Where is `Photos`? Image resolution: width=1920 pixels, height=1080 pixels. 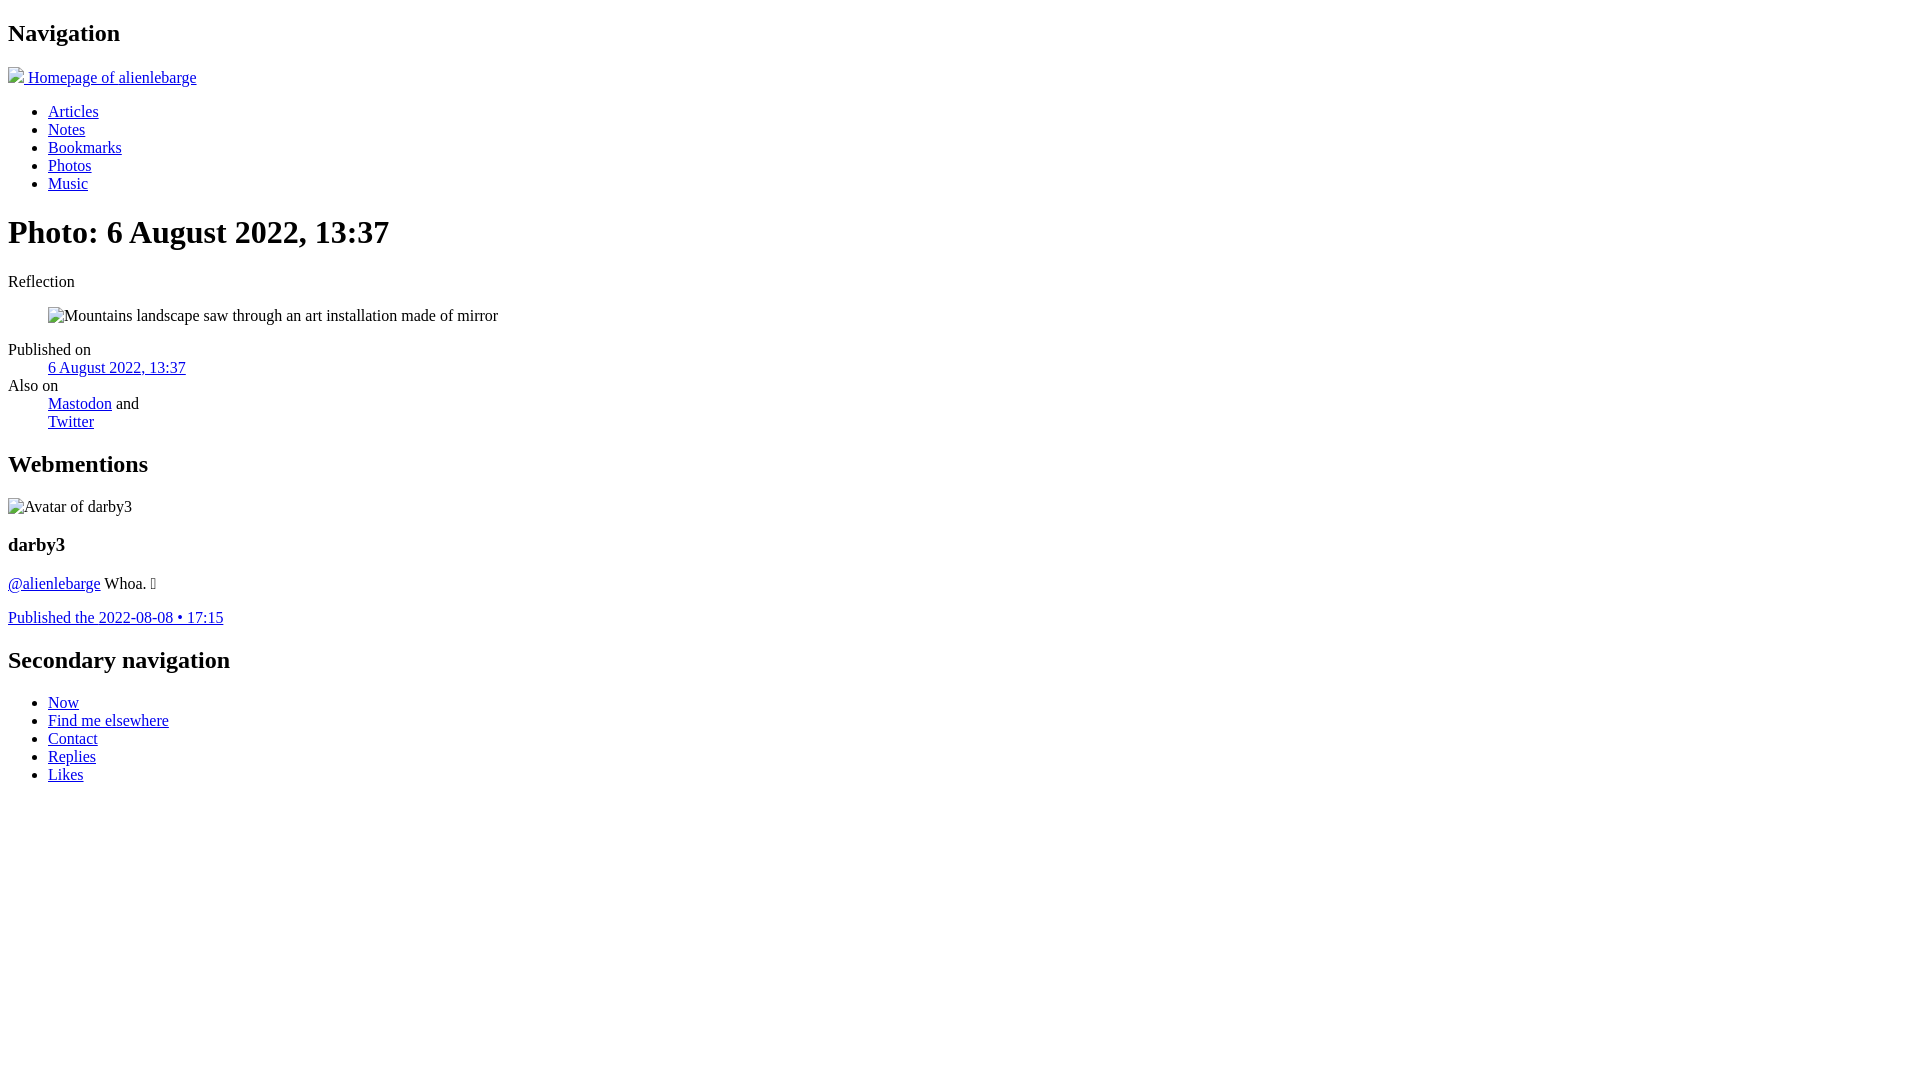
Photos is located at coordinates (70, 166).